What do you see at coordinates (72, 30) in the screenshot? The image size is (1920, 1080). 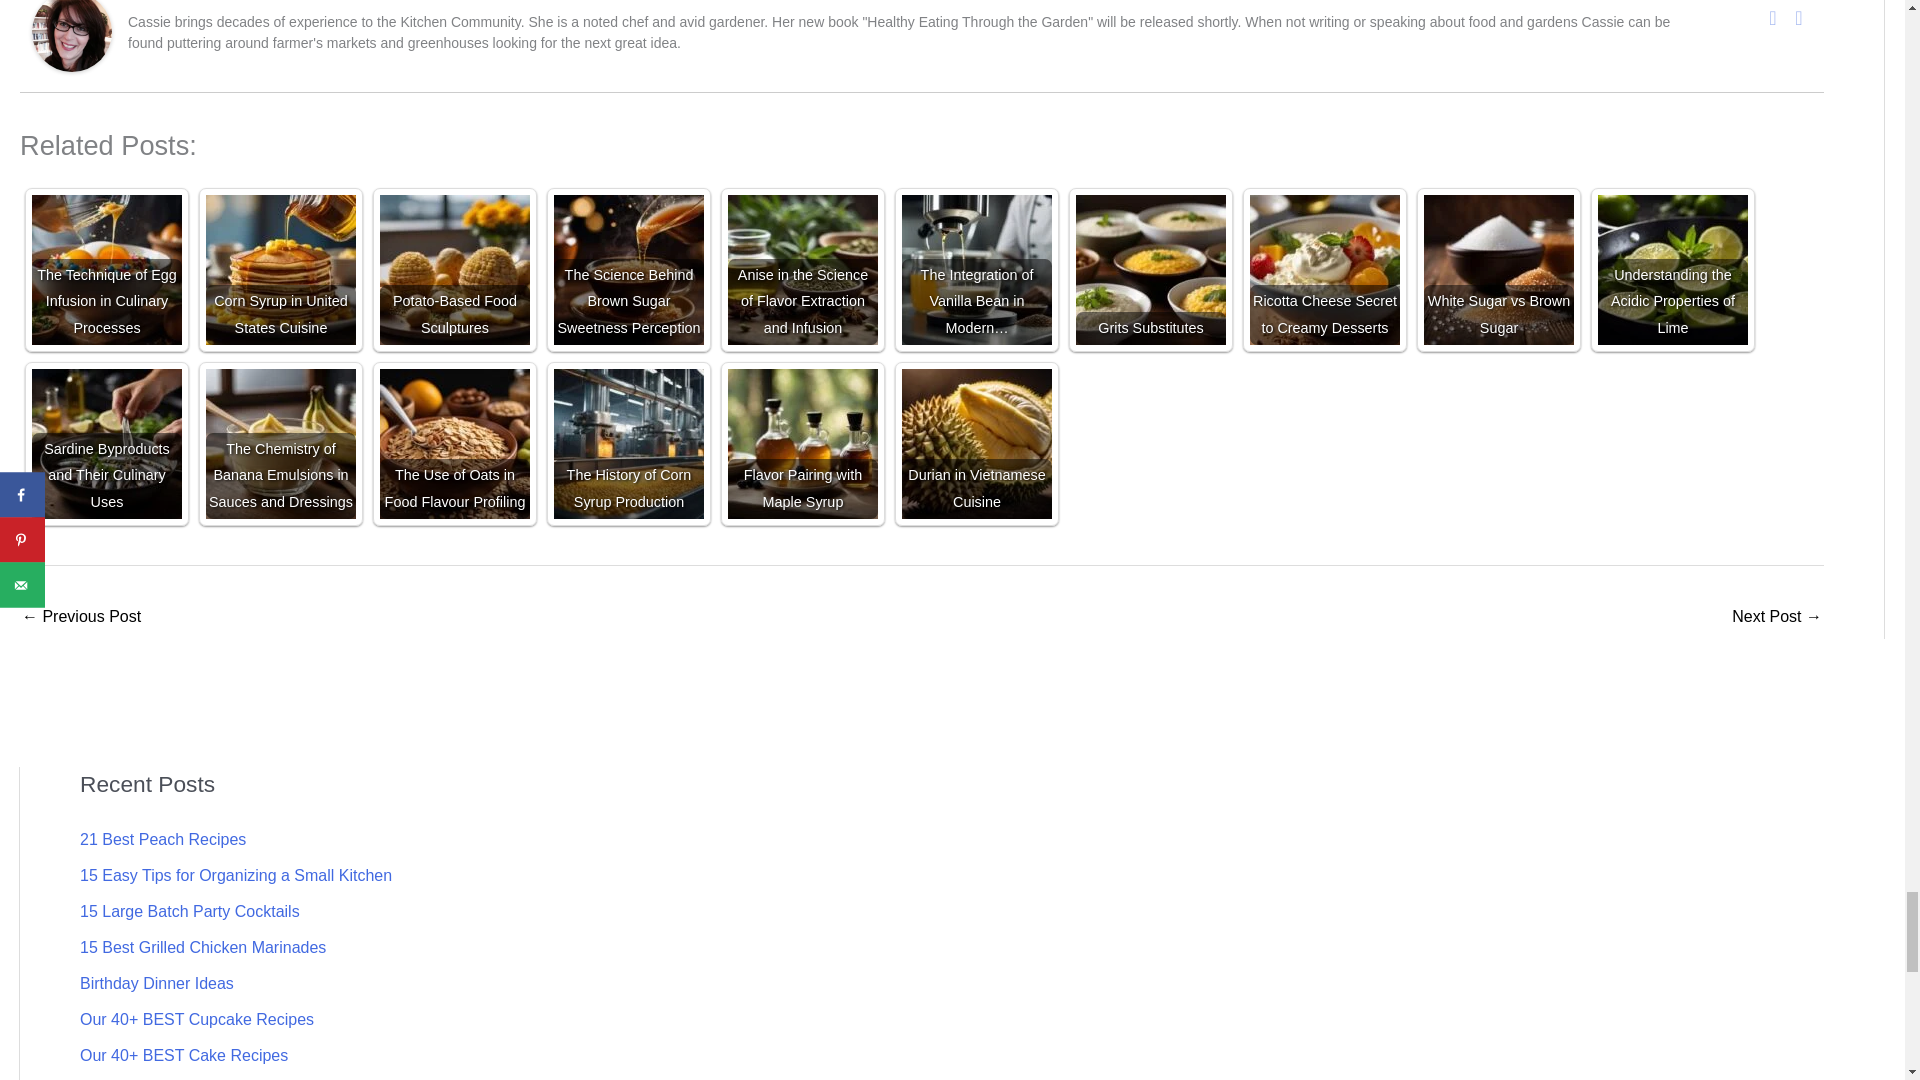 I see `Cassie Marshall` at bounding box center [72, 30].